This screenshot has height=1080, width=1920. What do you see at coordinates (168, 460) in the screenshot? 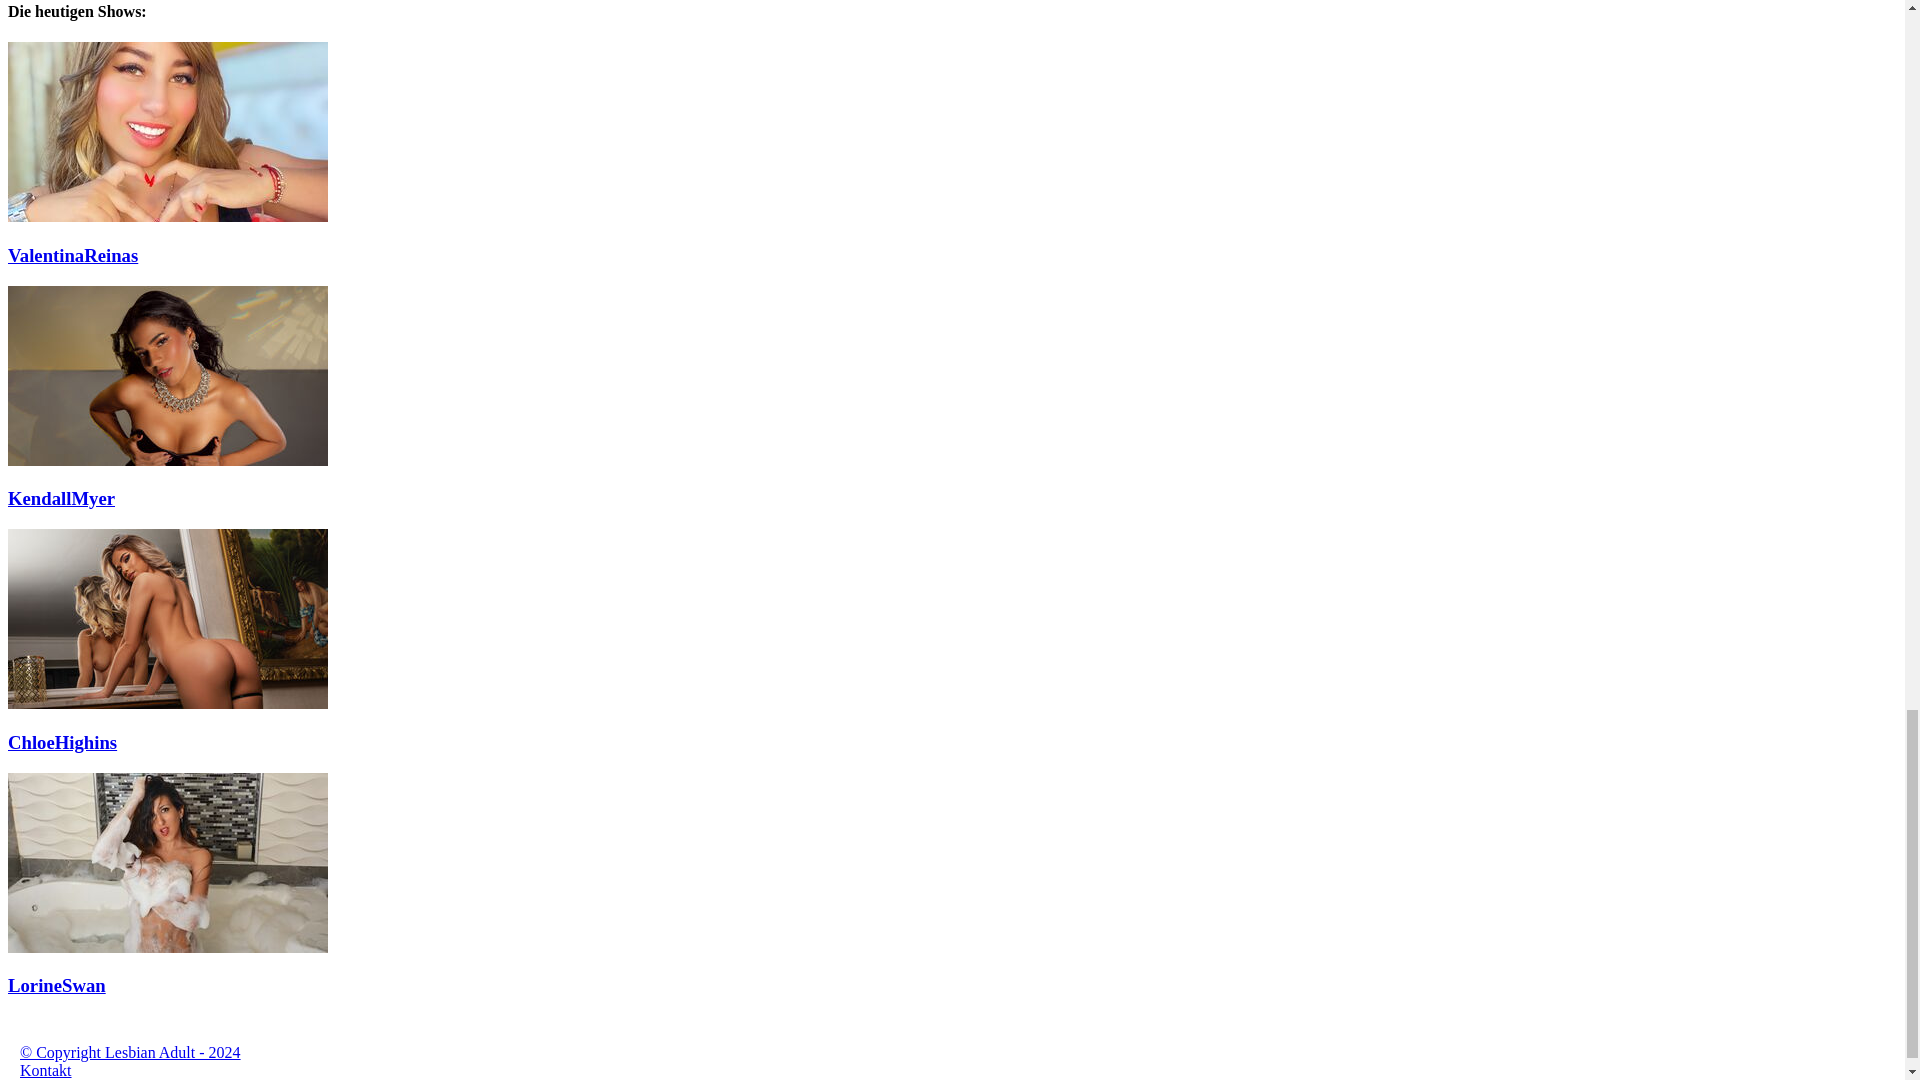
I see `KendallMyer webcam show` at bounding box center [168, 460].